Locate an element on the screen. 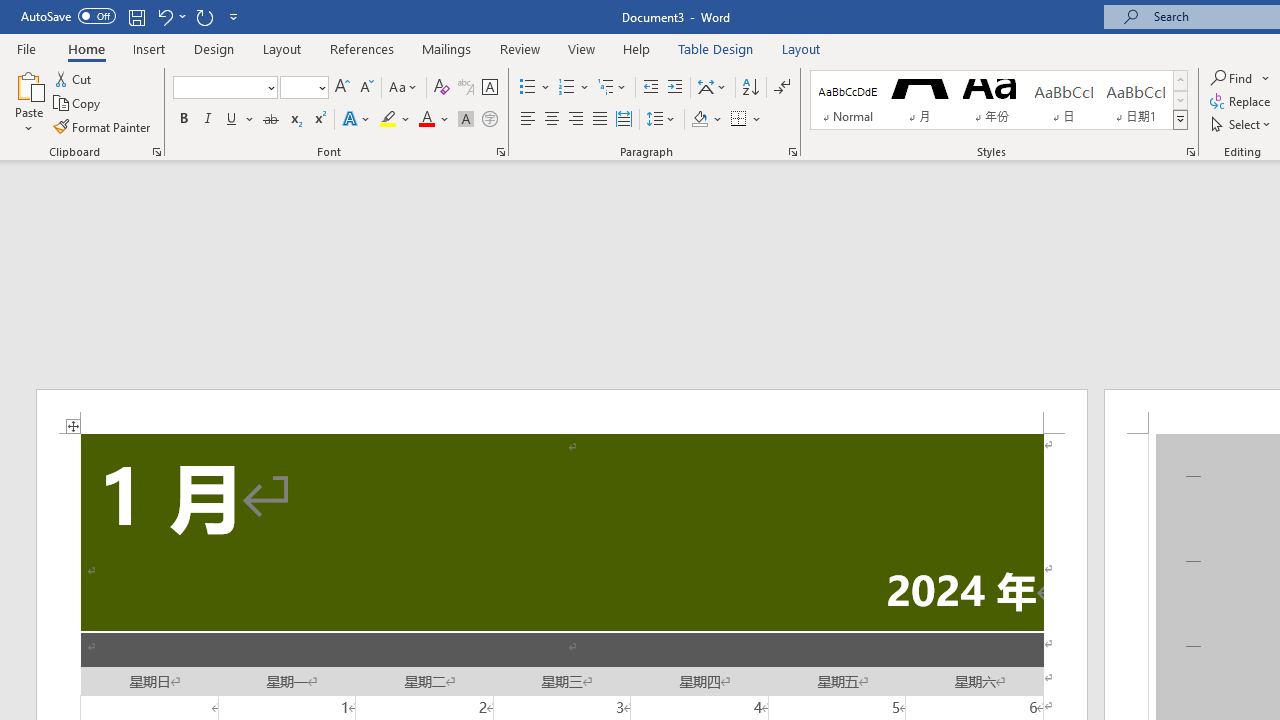  Styles... is located at coordinates (1190, 152).